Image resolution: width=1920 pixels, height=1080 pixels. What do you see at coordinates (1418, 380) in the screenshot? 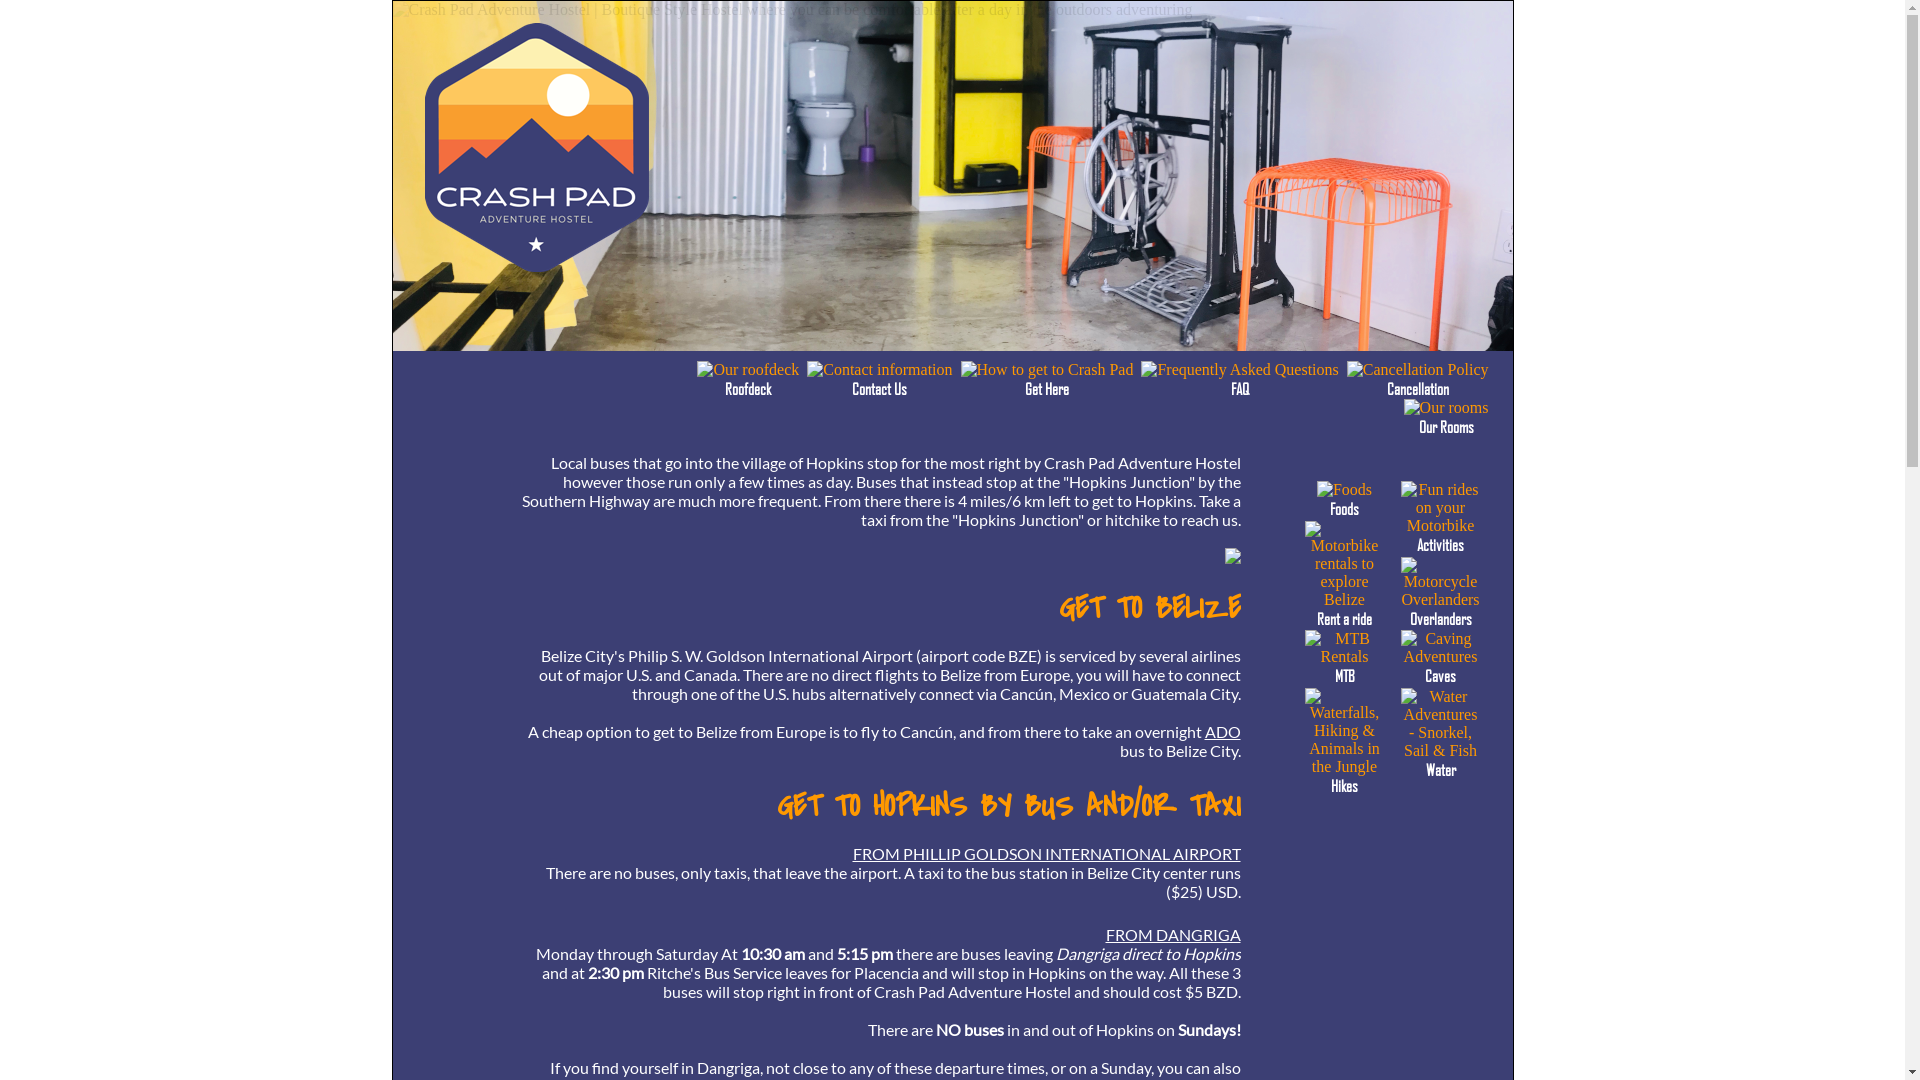
I see `Cancellation` at bounding box center [1418, 380].